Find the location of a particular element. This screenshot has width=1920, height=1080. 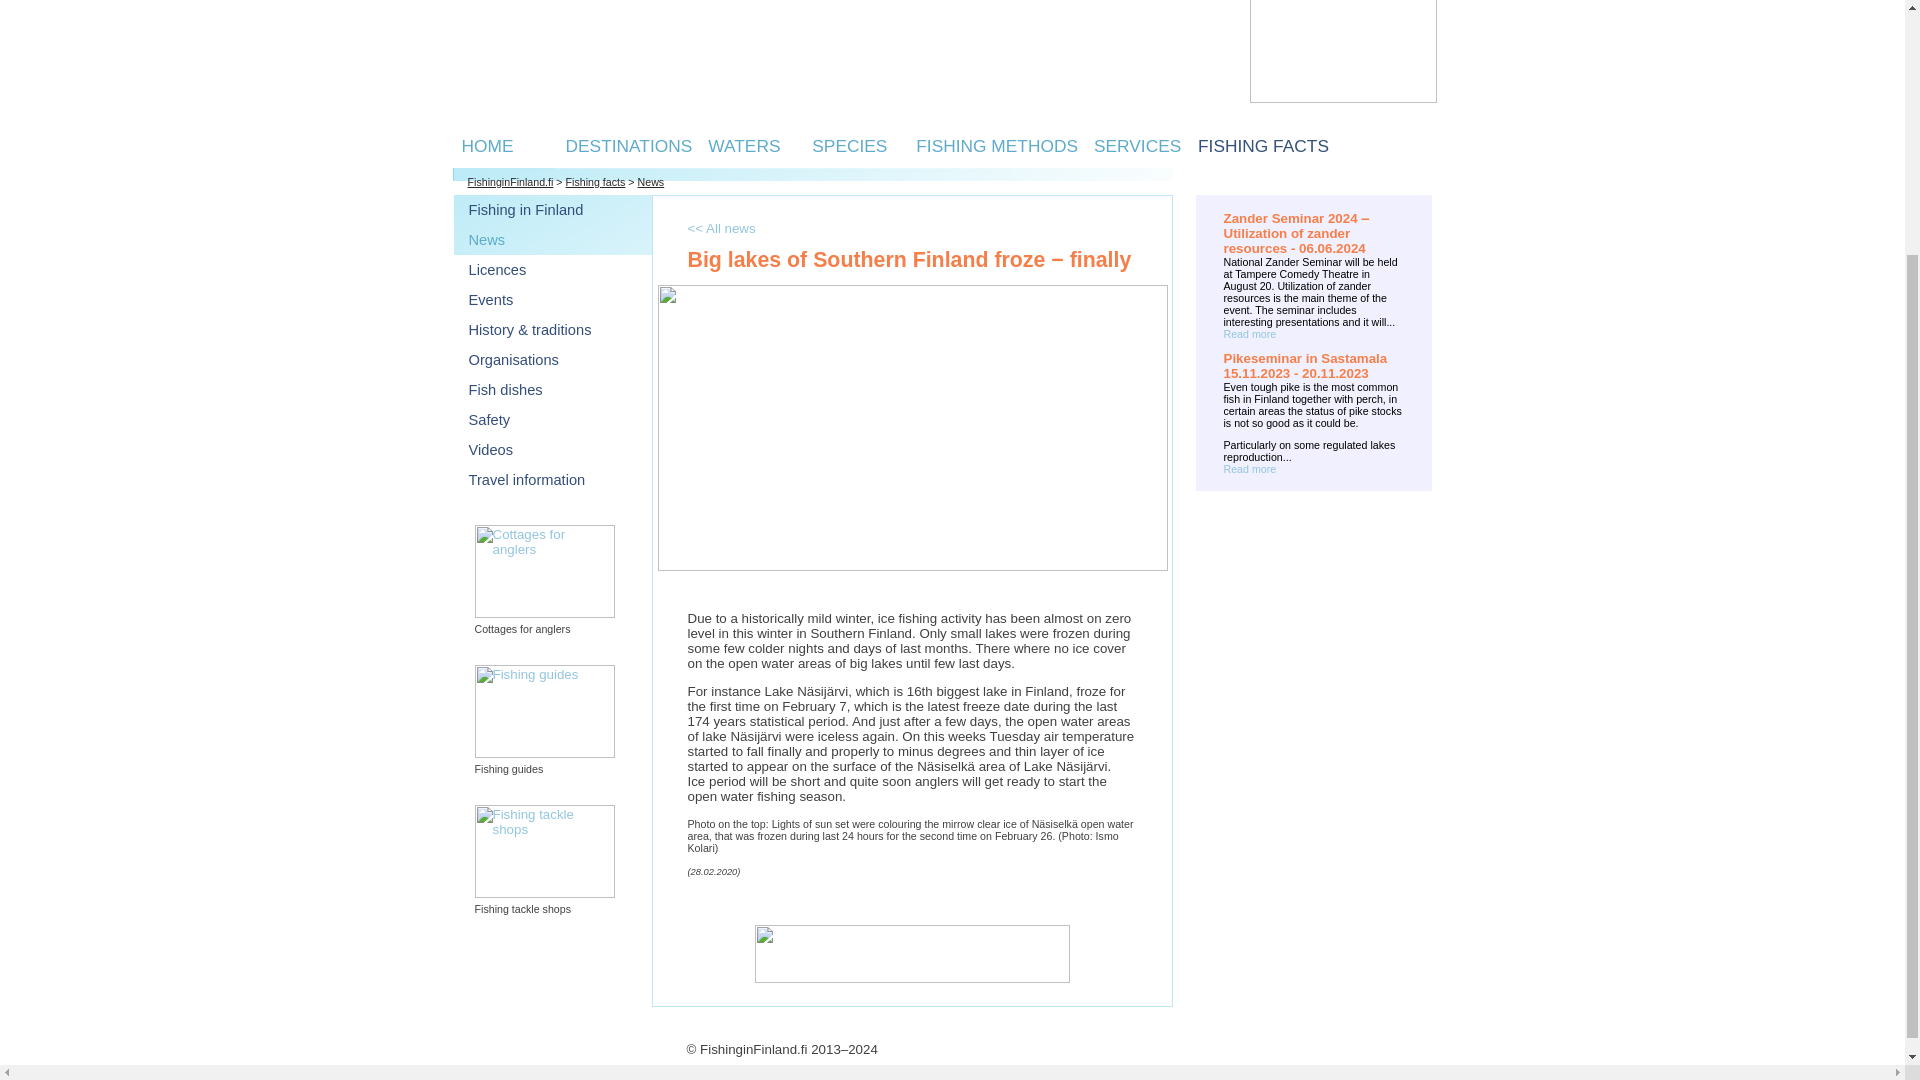

News is located at coordinates (486, 240).